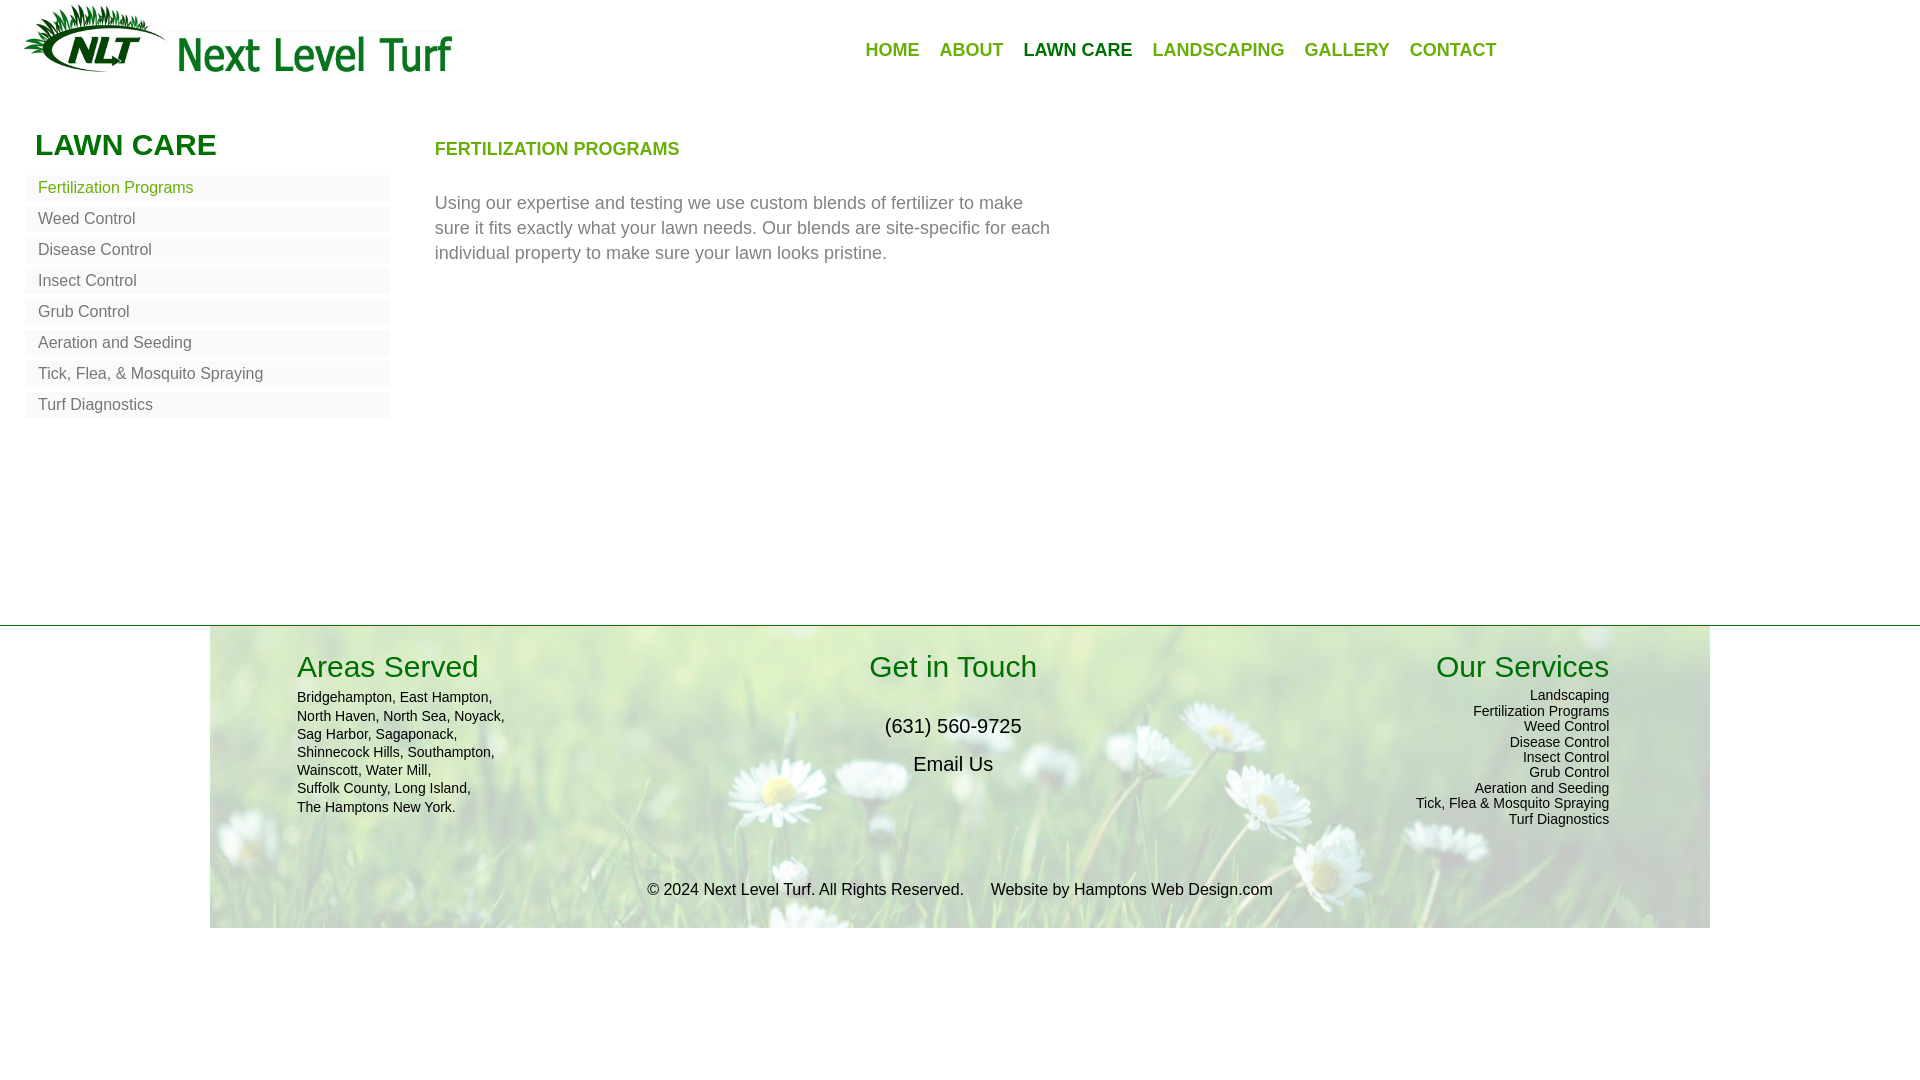  What do you see at coordinates (952, 764) in the screenshot?
I see `Email Us` at bounding box center [952, 764].